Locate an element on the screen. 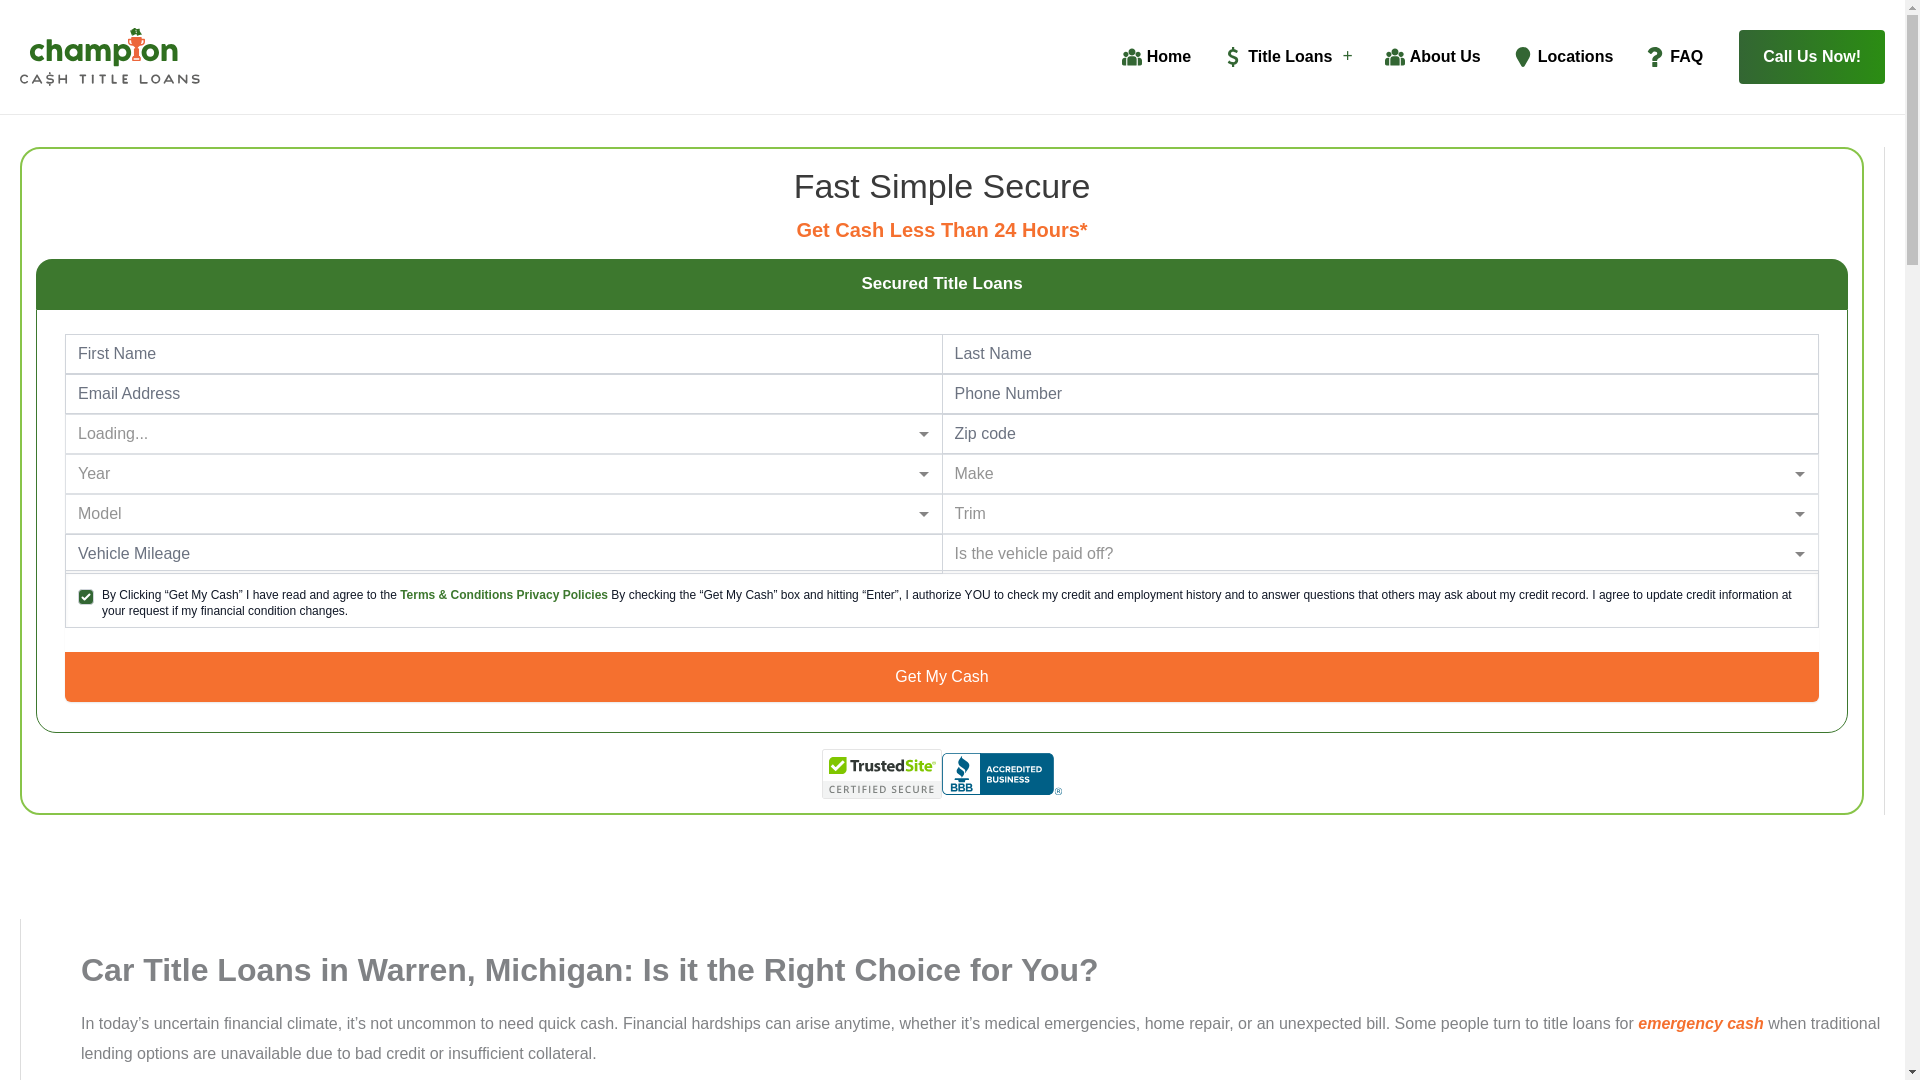 The height and width of the screenshot is (1080, 1920). Home is located at coordinates (1156, 57).